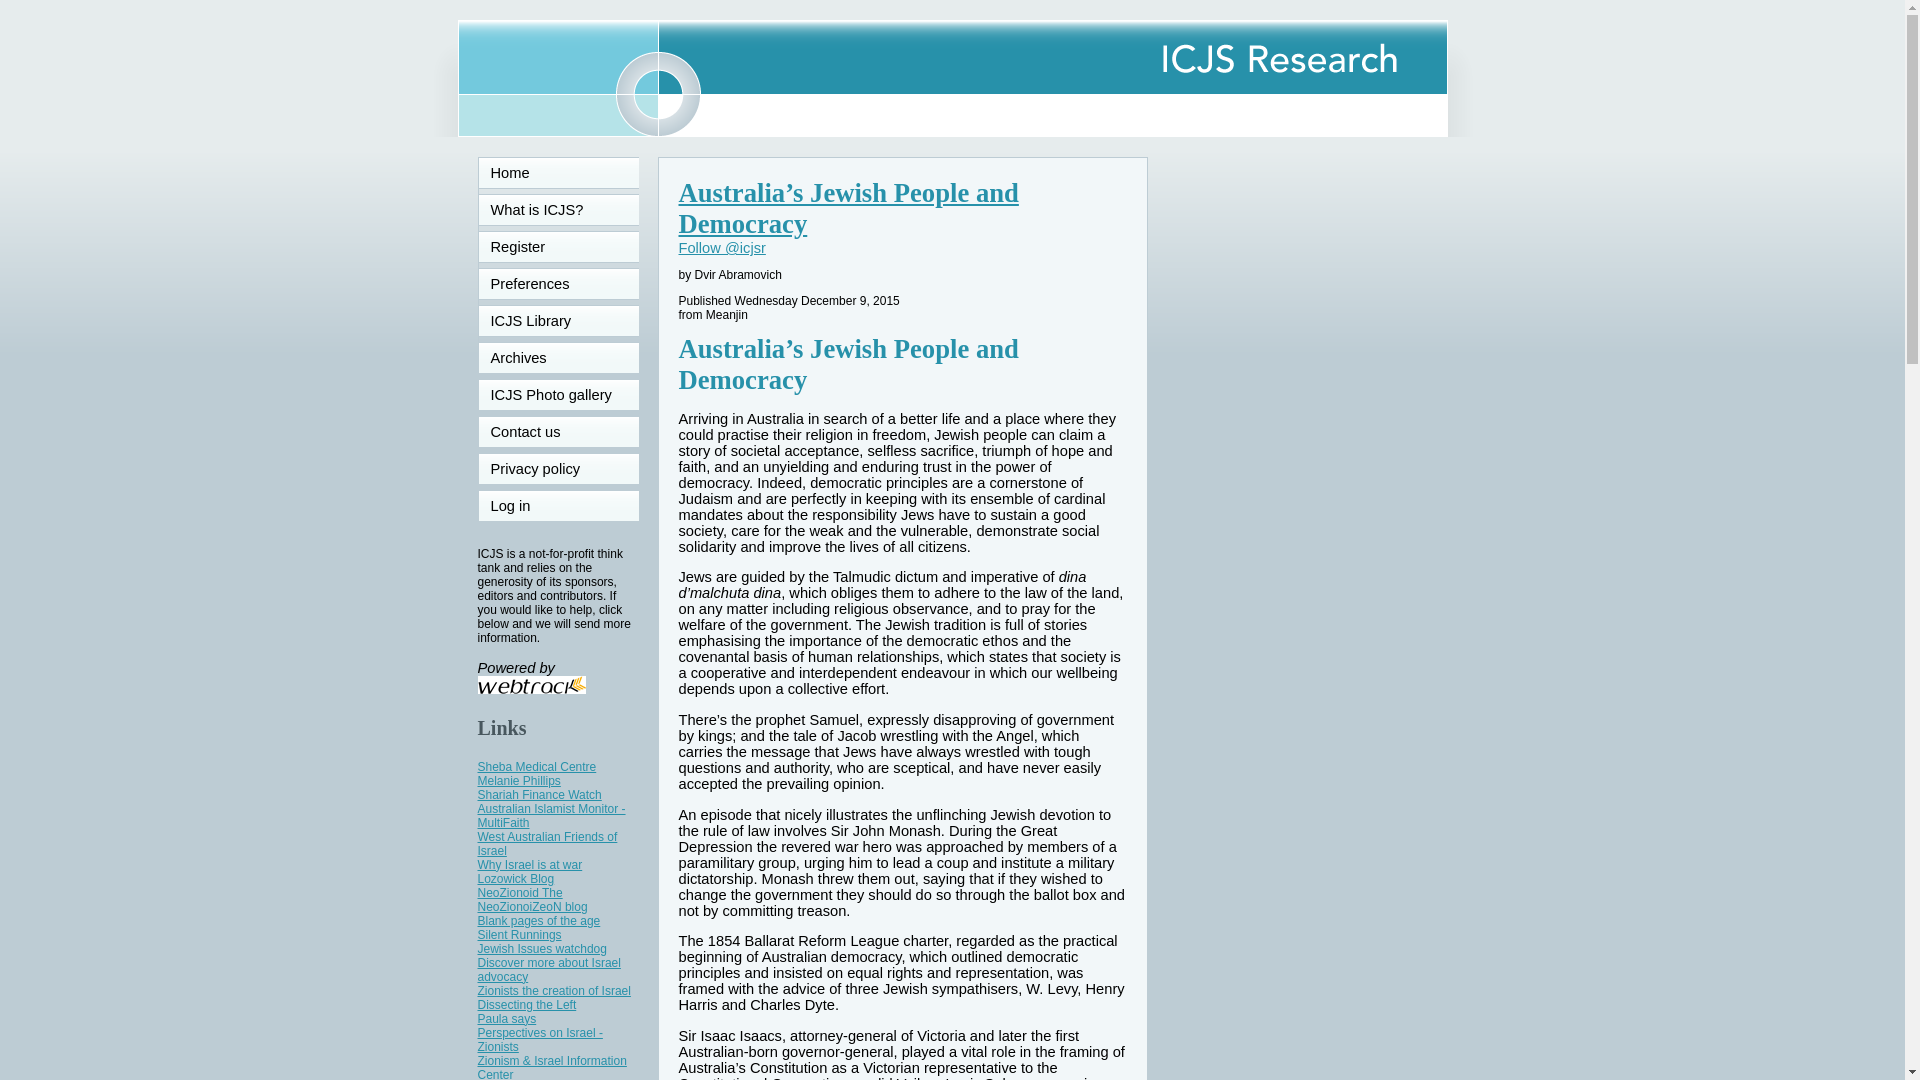  What do you see at coordinates (558, 284) in the screenshot?
I see `Preferences` at bounding box center [558, 284].